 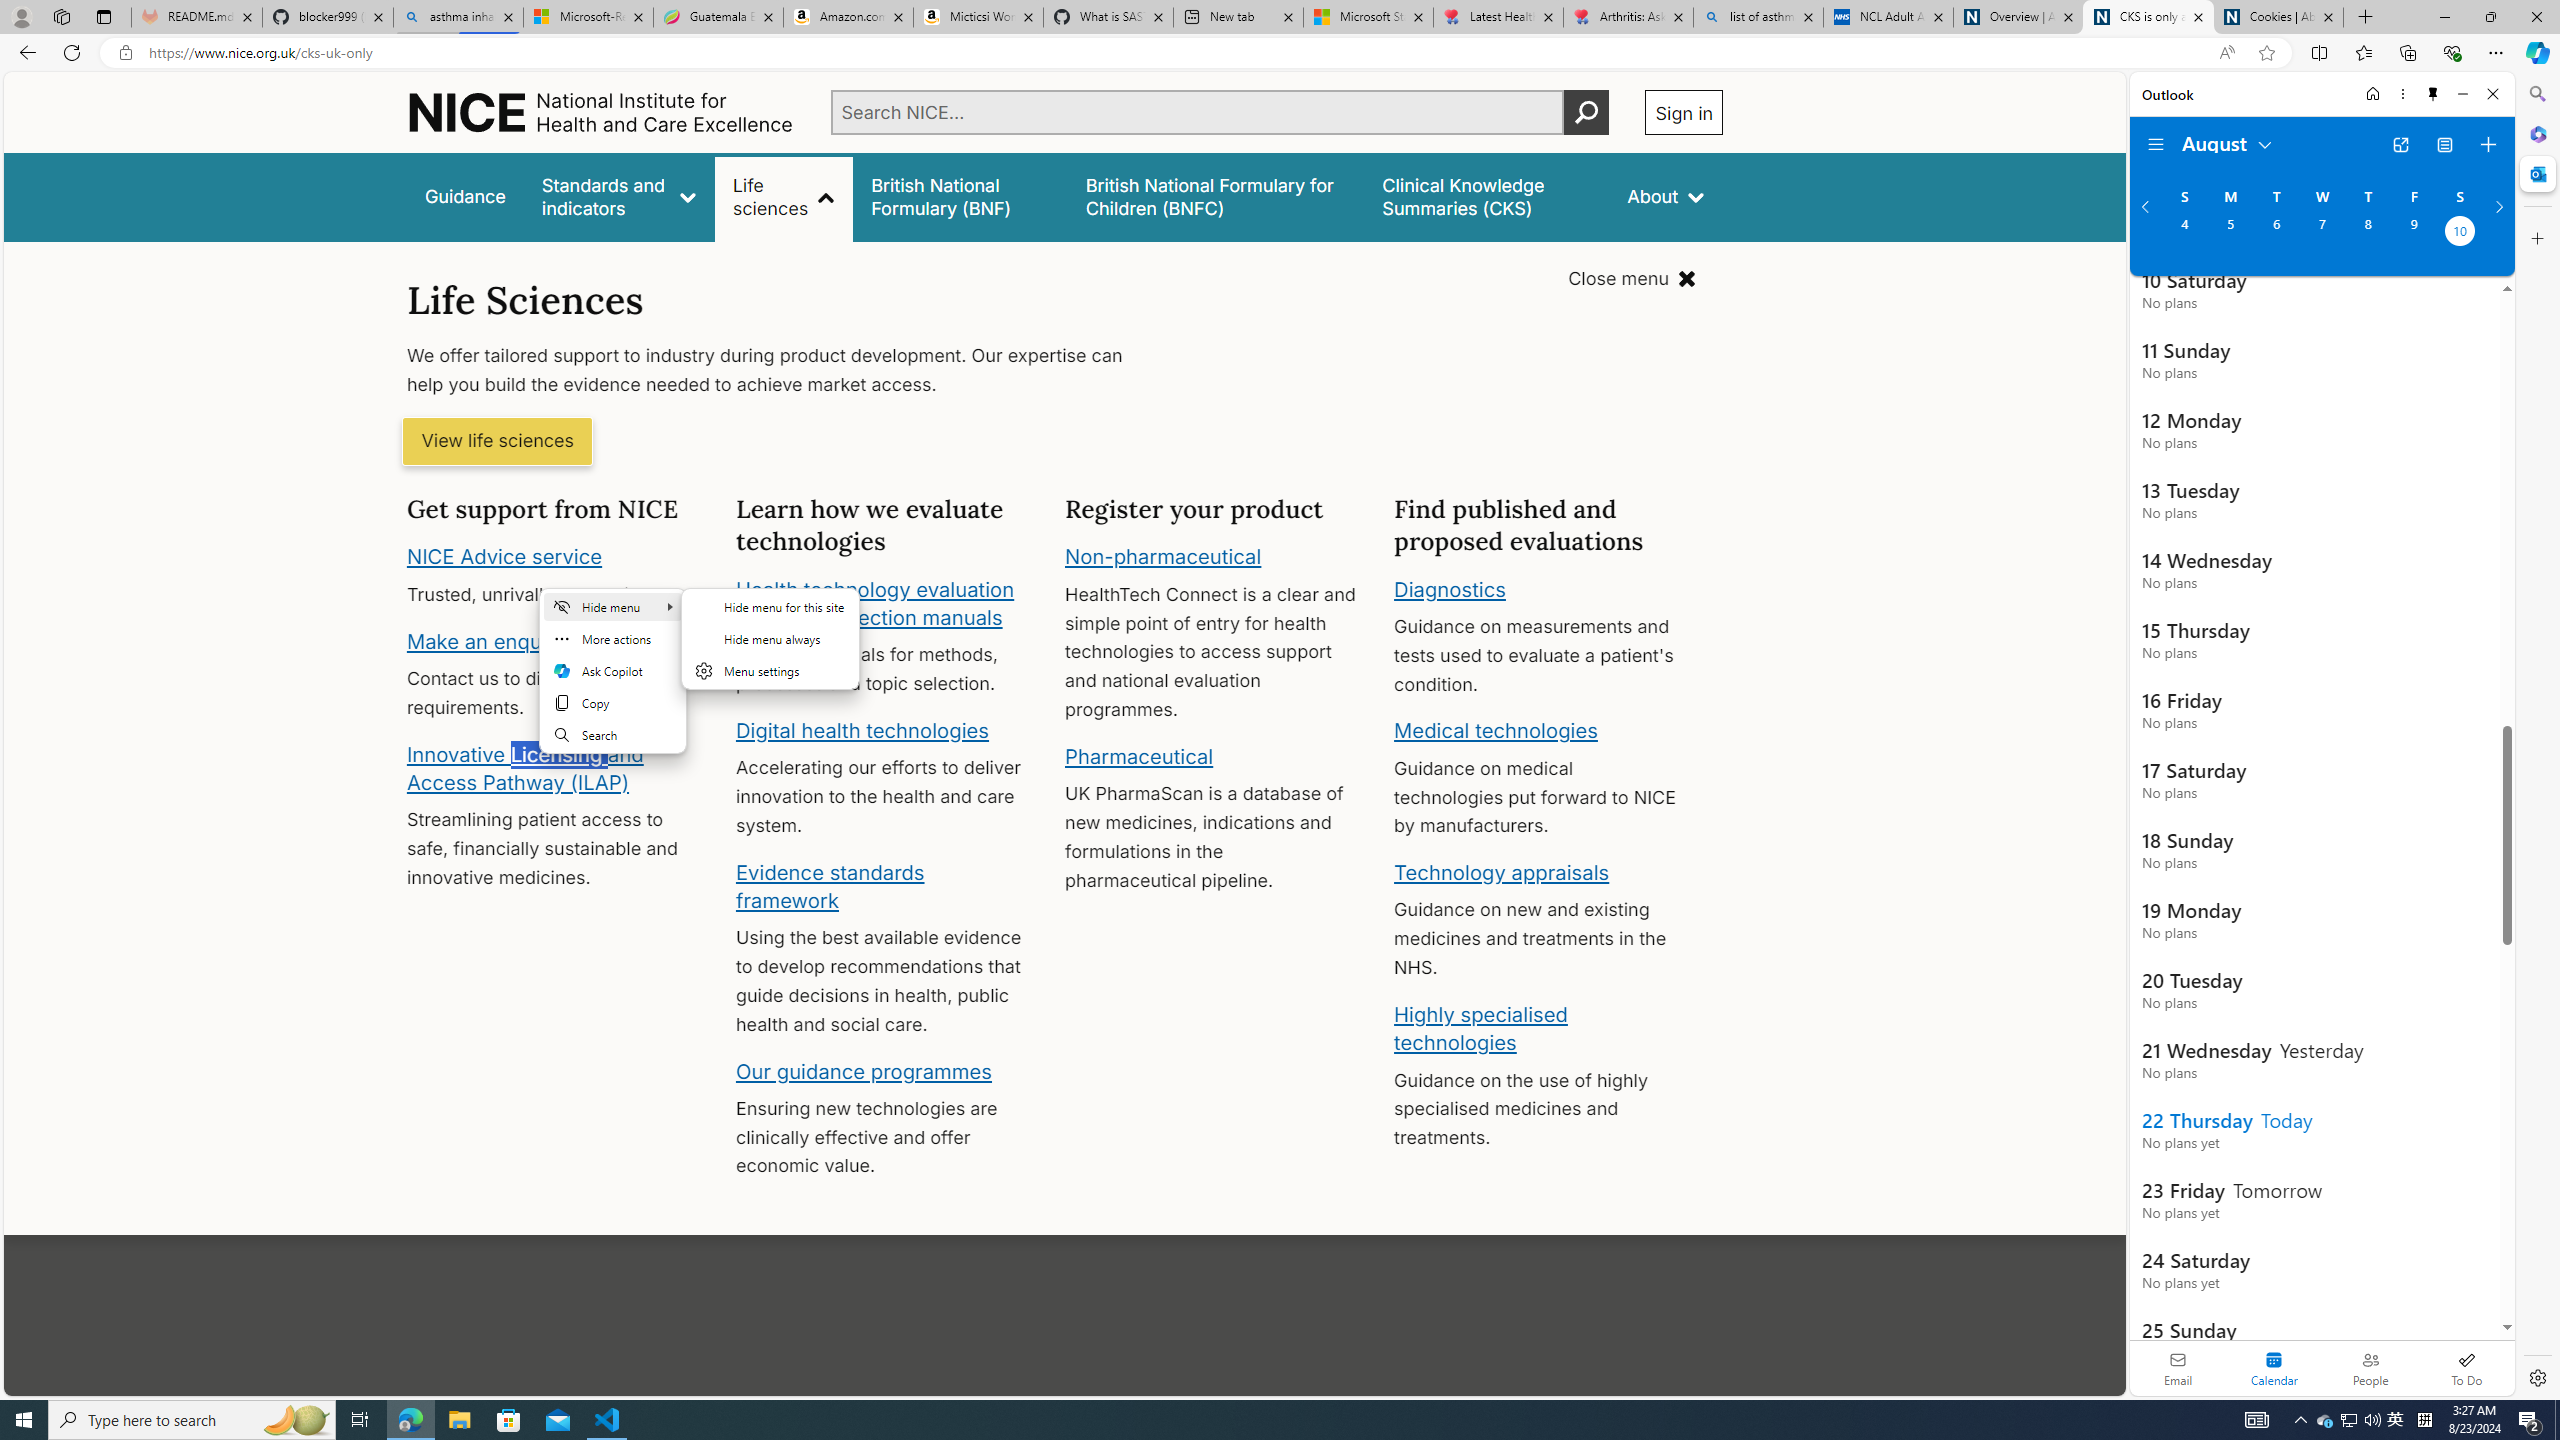 What do you see at coordinates (2460, 233) in the screenshot?
I see `Saturday, August 10, 2024. Date selected. ` at bounding box center [2460, 233].